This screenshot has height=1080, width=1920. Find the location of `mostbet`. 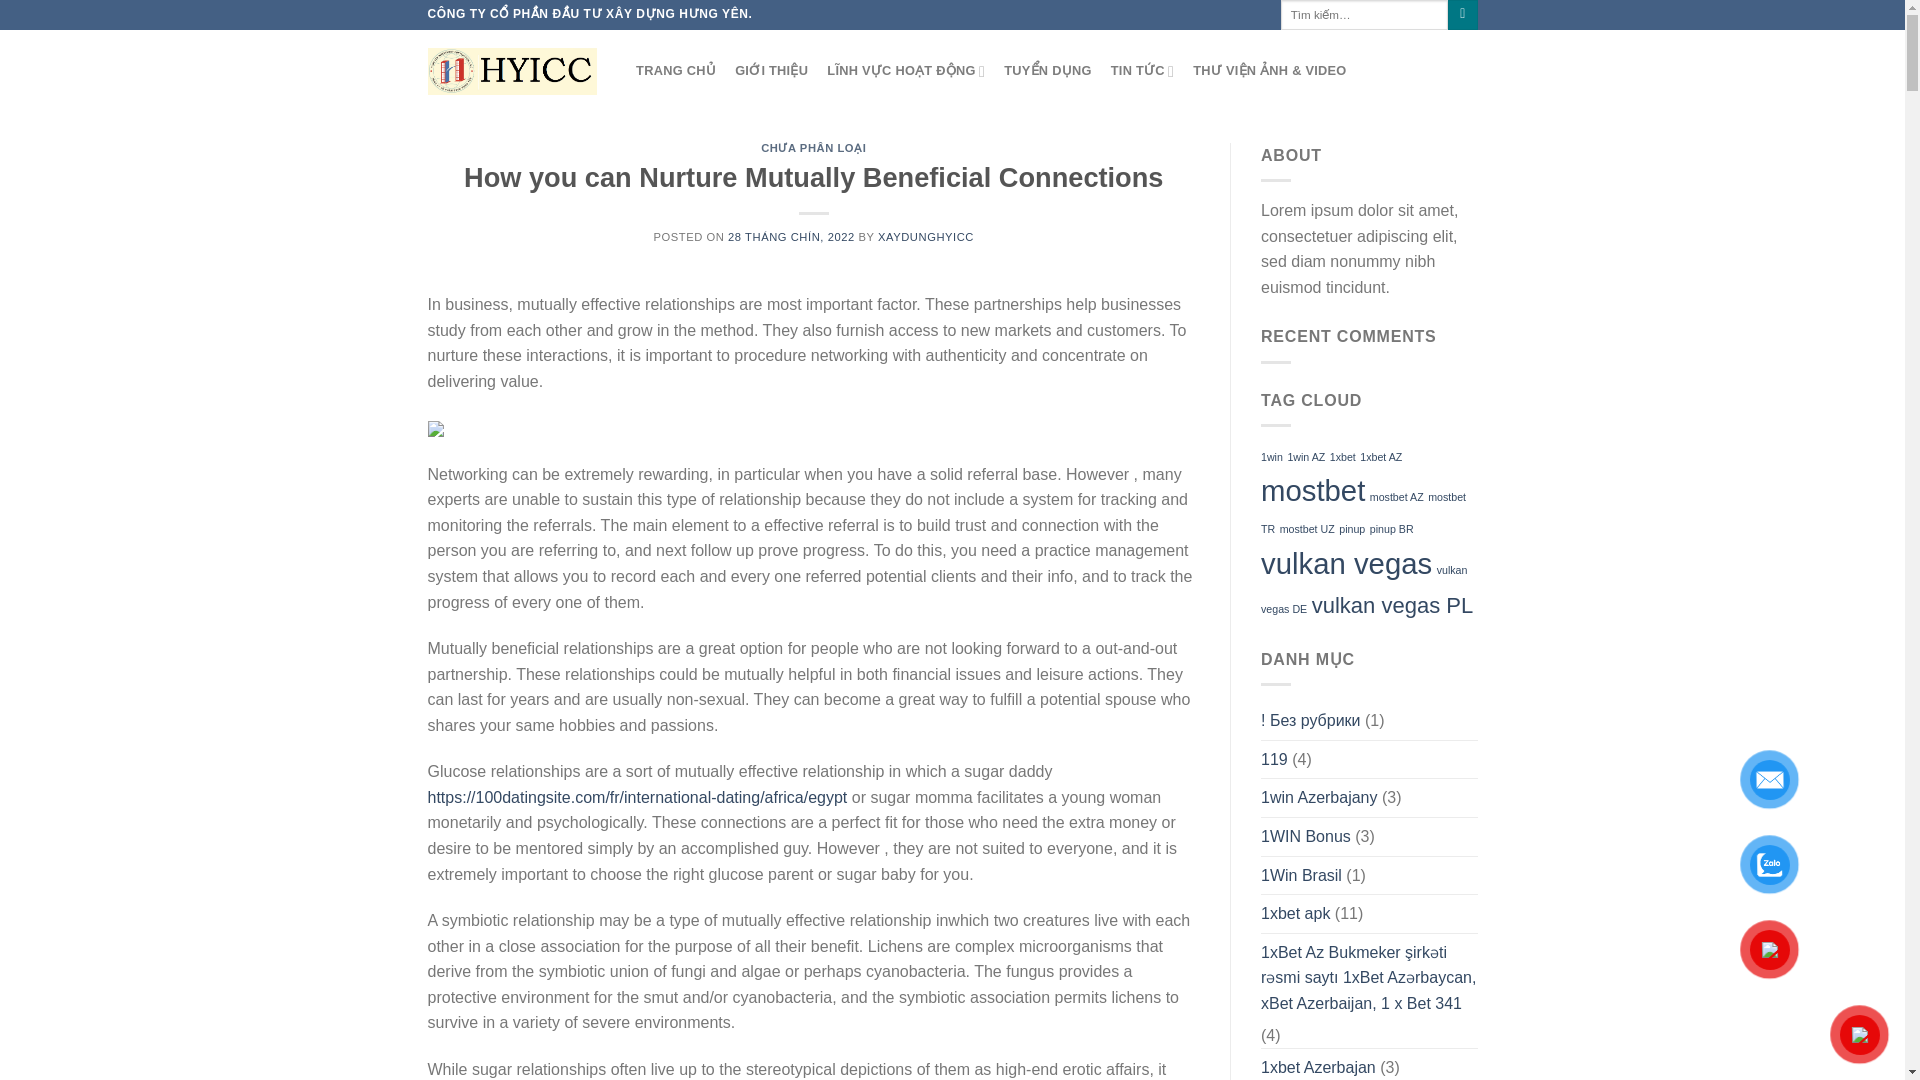

mostbet is located at coordinates (1313, 490).